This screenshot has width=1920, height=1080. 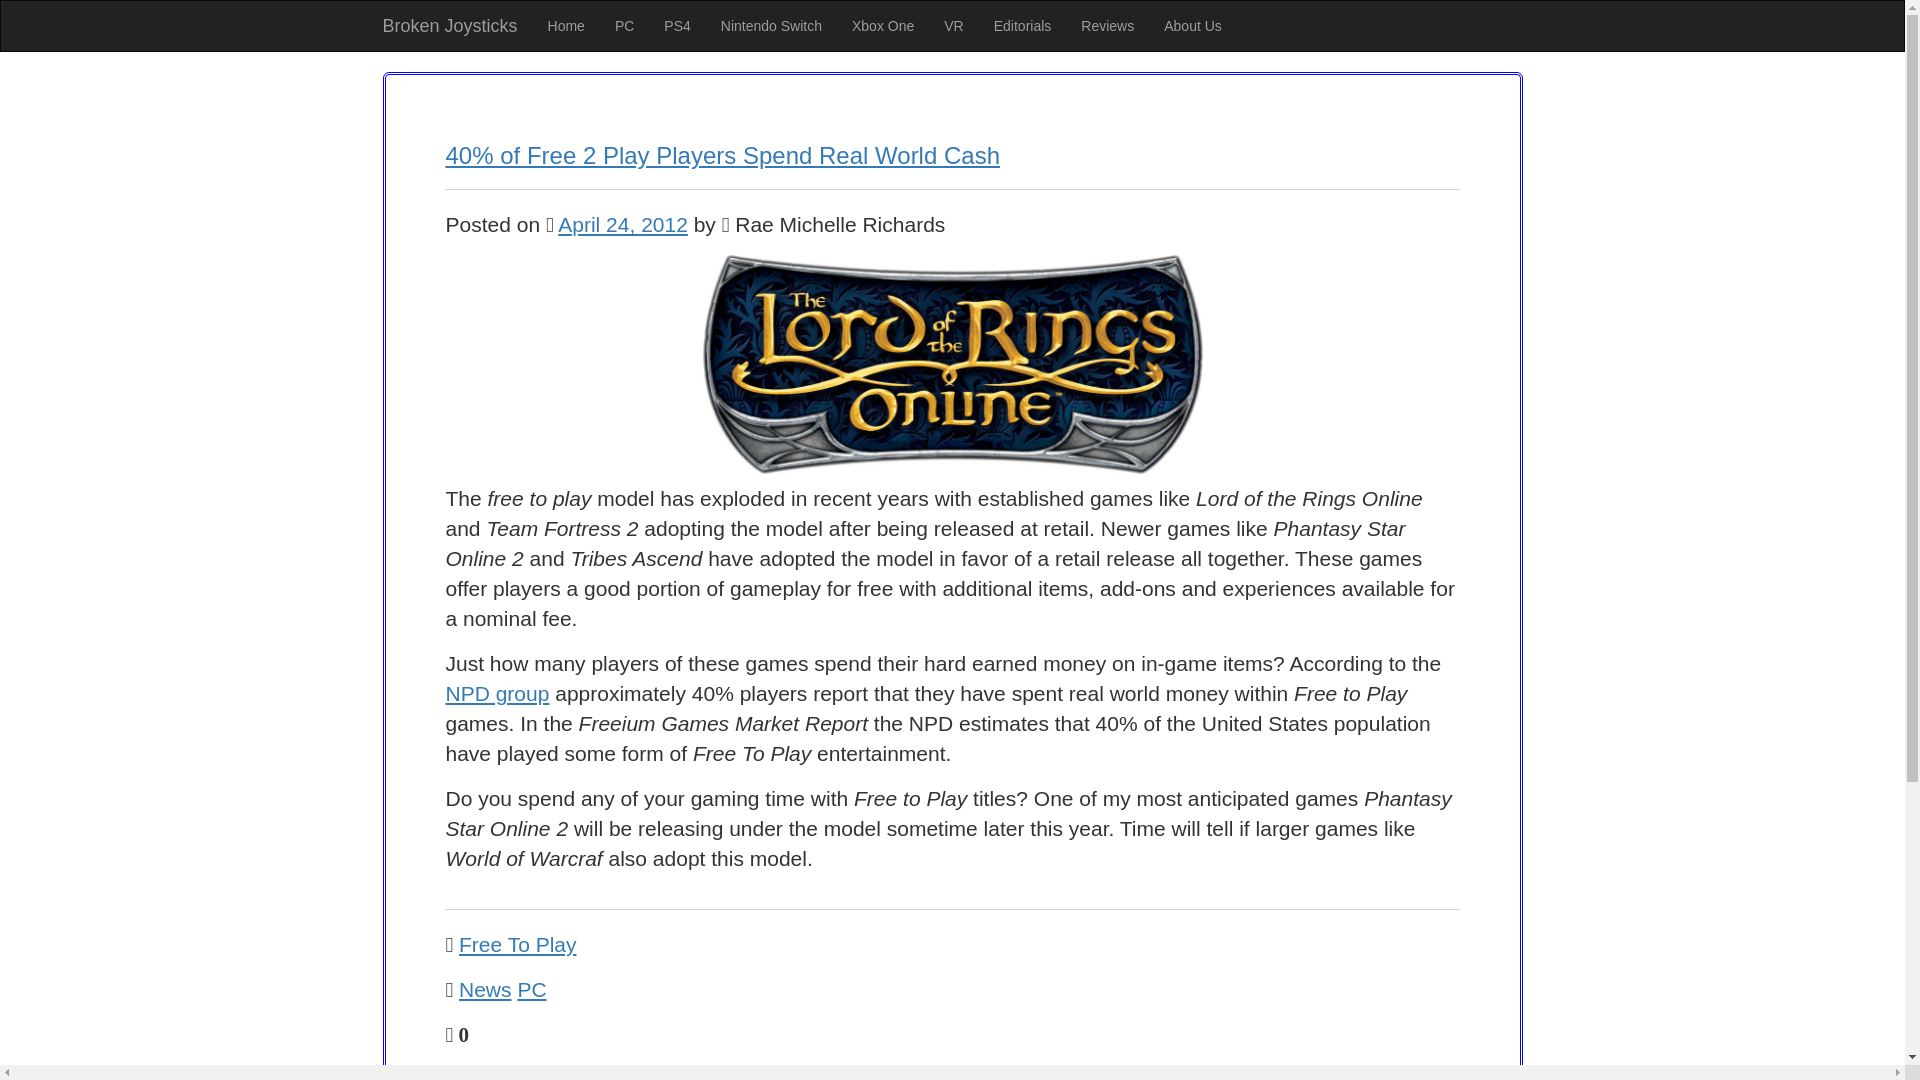 What do you see at coordinates (566, 26) in the screenshot?
I see `Home` at bounding box center [566, 26].